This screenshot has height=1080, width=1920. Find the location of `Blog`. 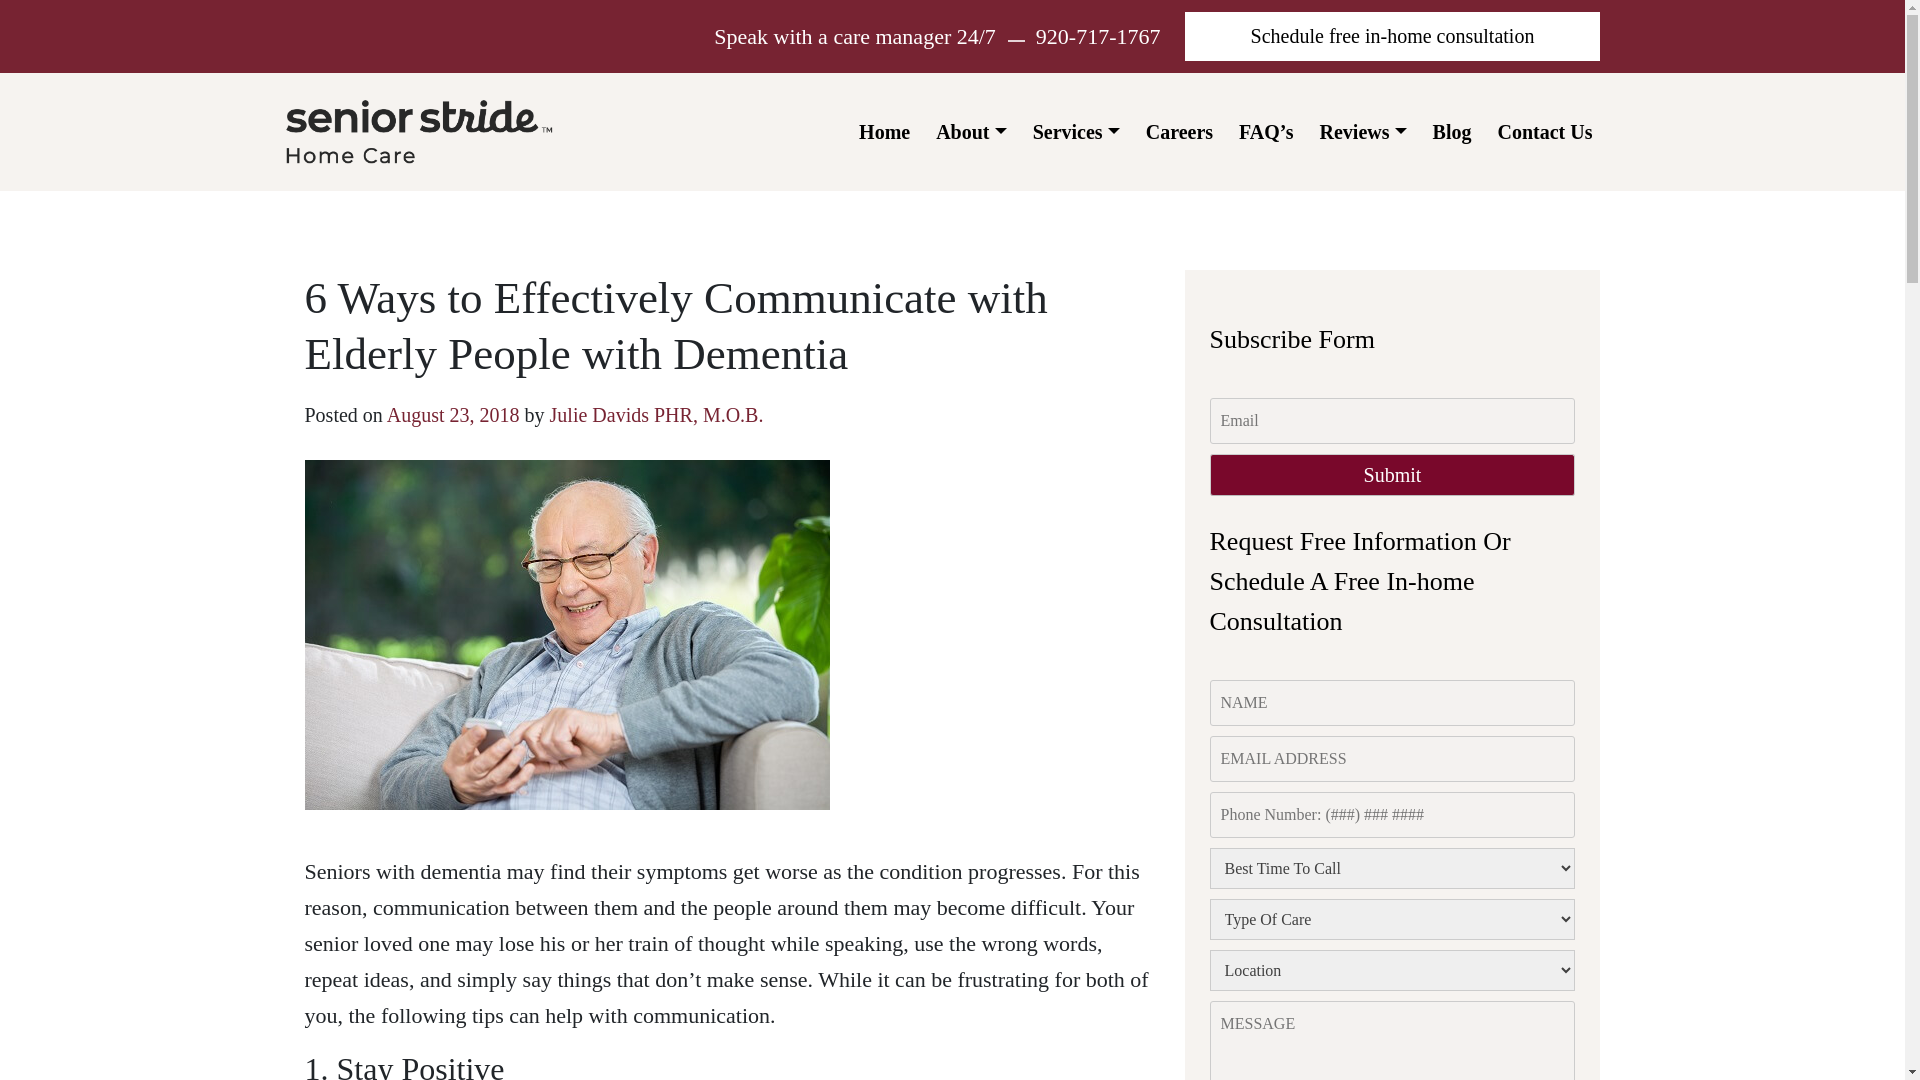

Blog is located at coordinates (1452, 132).